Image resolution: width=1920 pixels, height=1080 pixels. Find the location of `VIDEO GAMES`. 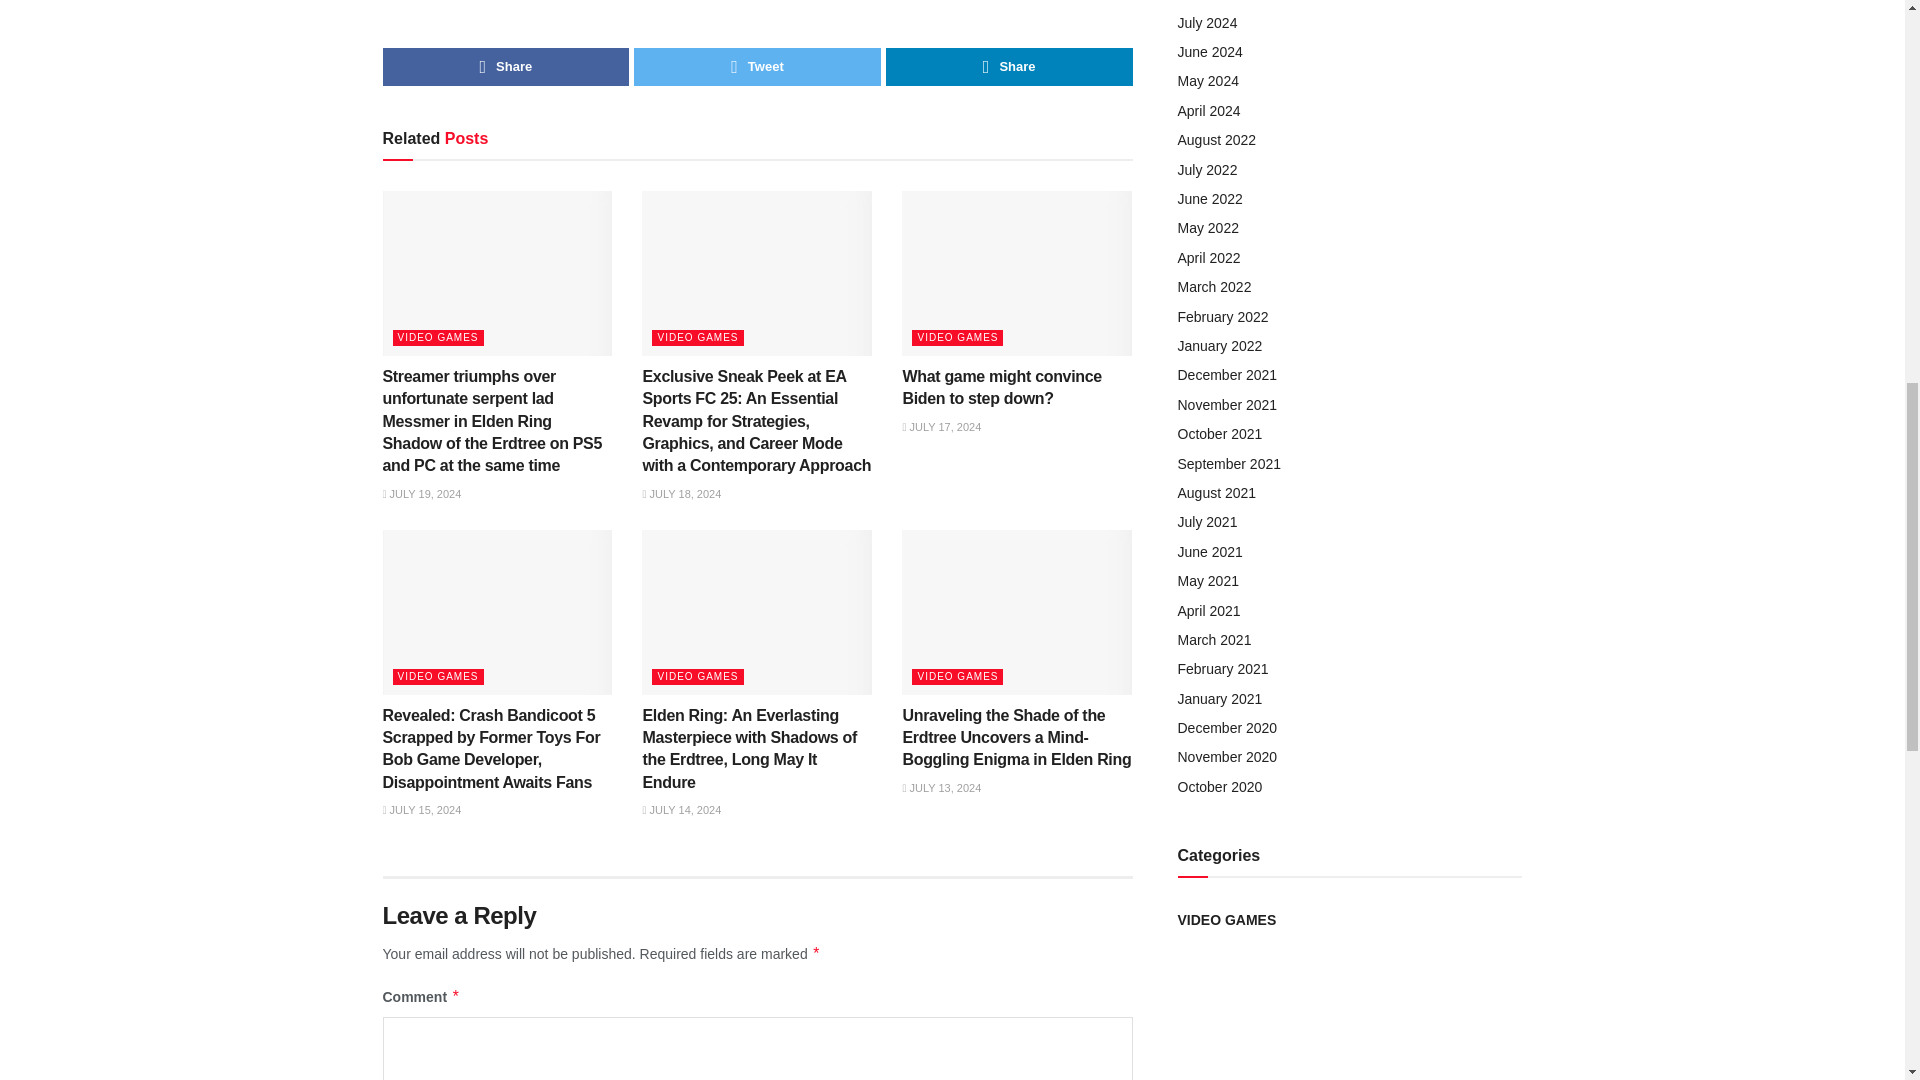

VIDEO GAMES is located at coordinates (957, 338).